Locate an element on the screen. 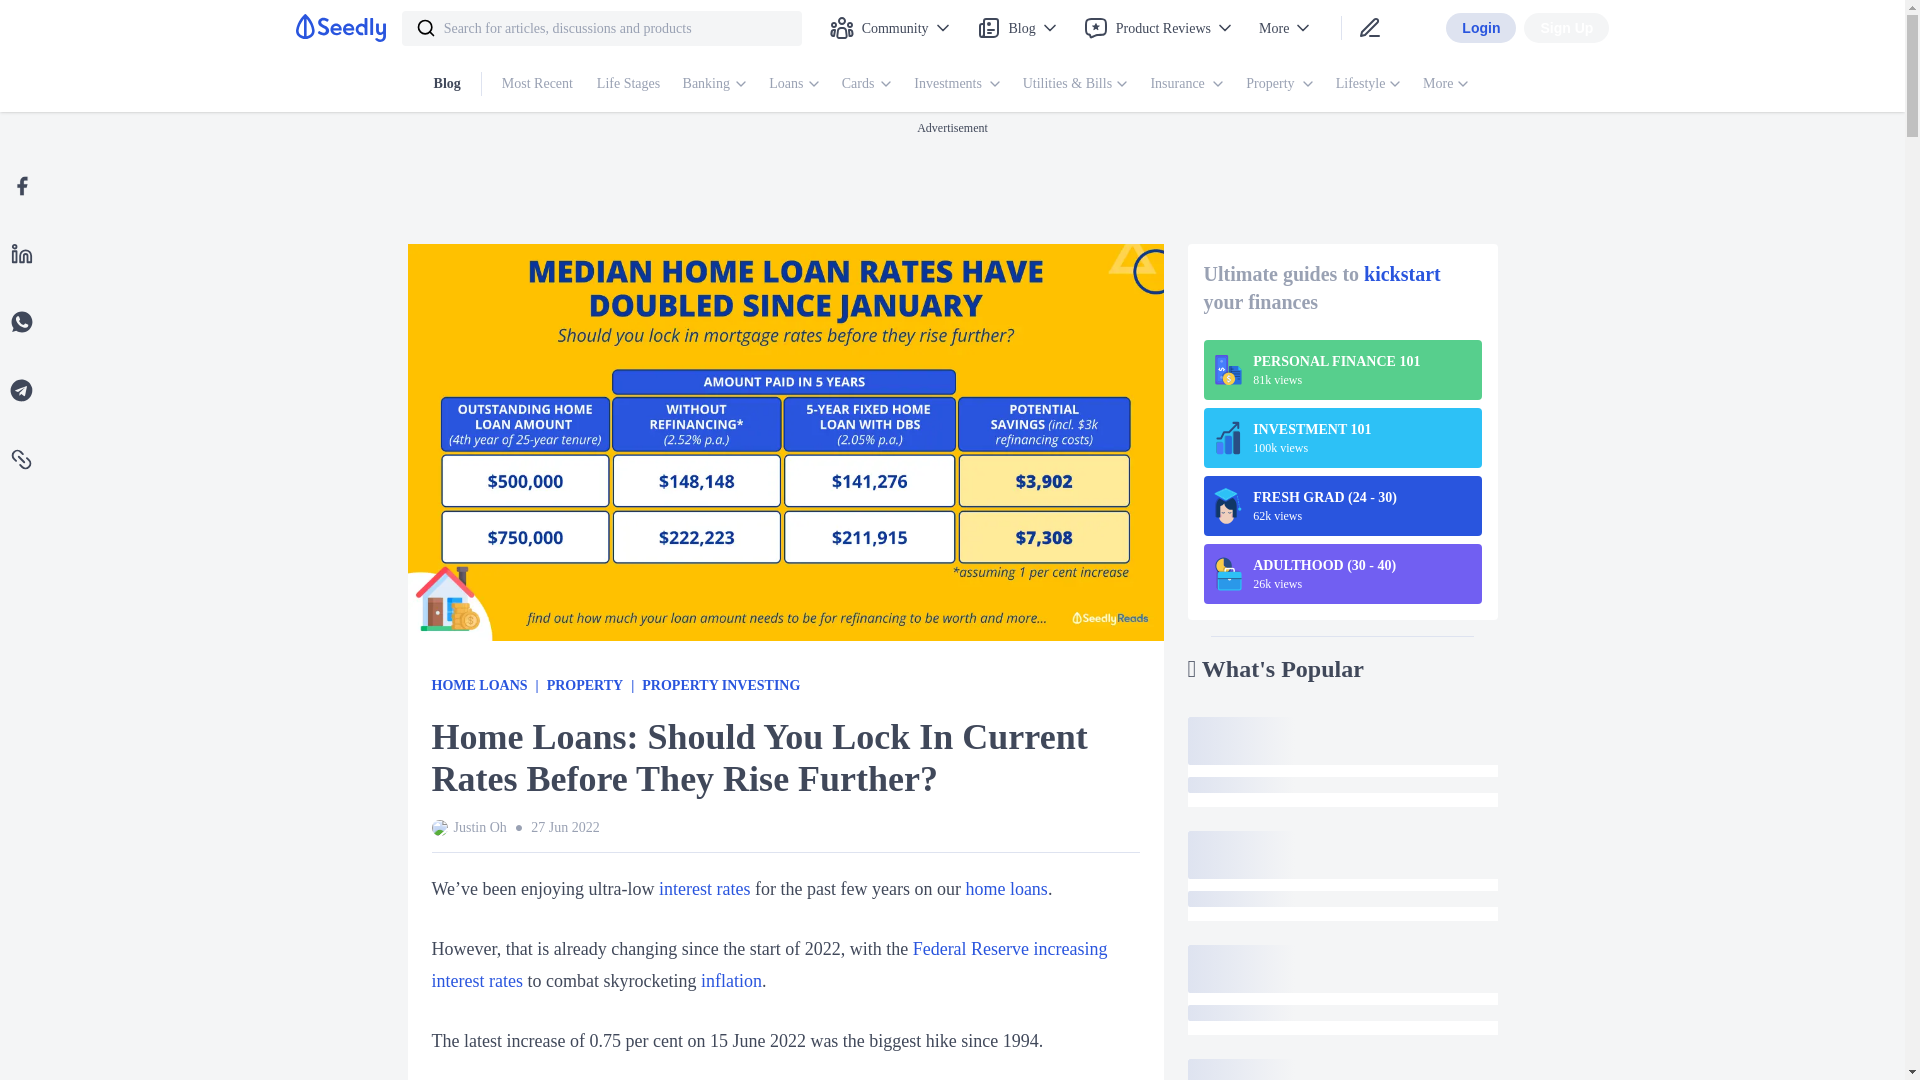 Image resolution: width=1920 pixels, height=1080 pixels. Most Recent is located at coordinates (539, 84).